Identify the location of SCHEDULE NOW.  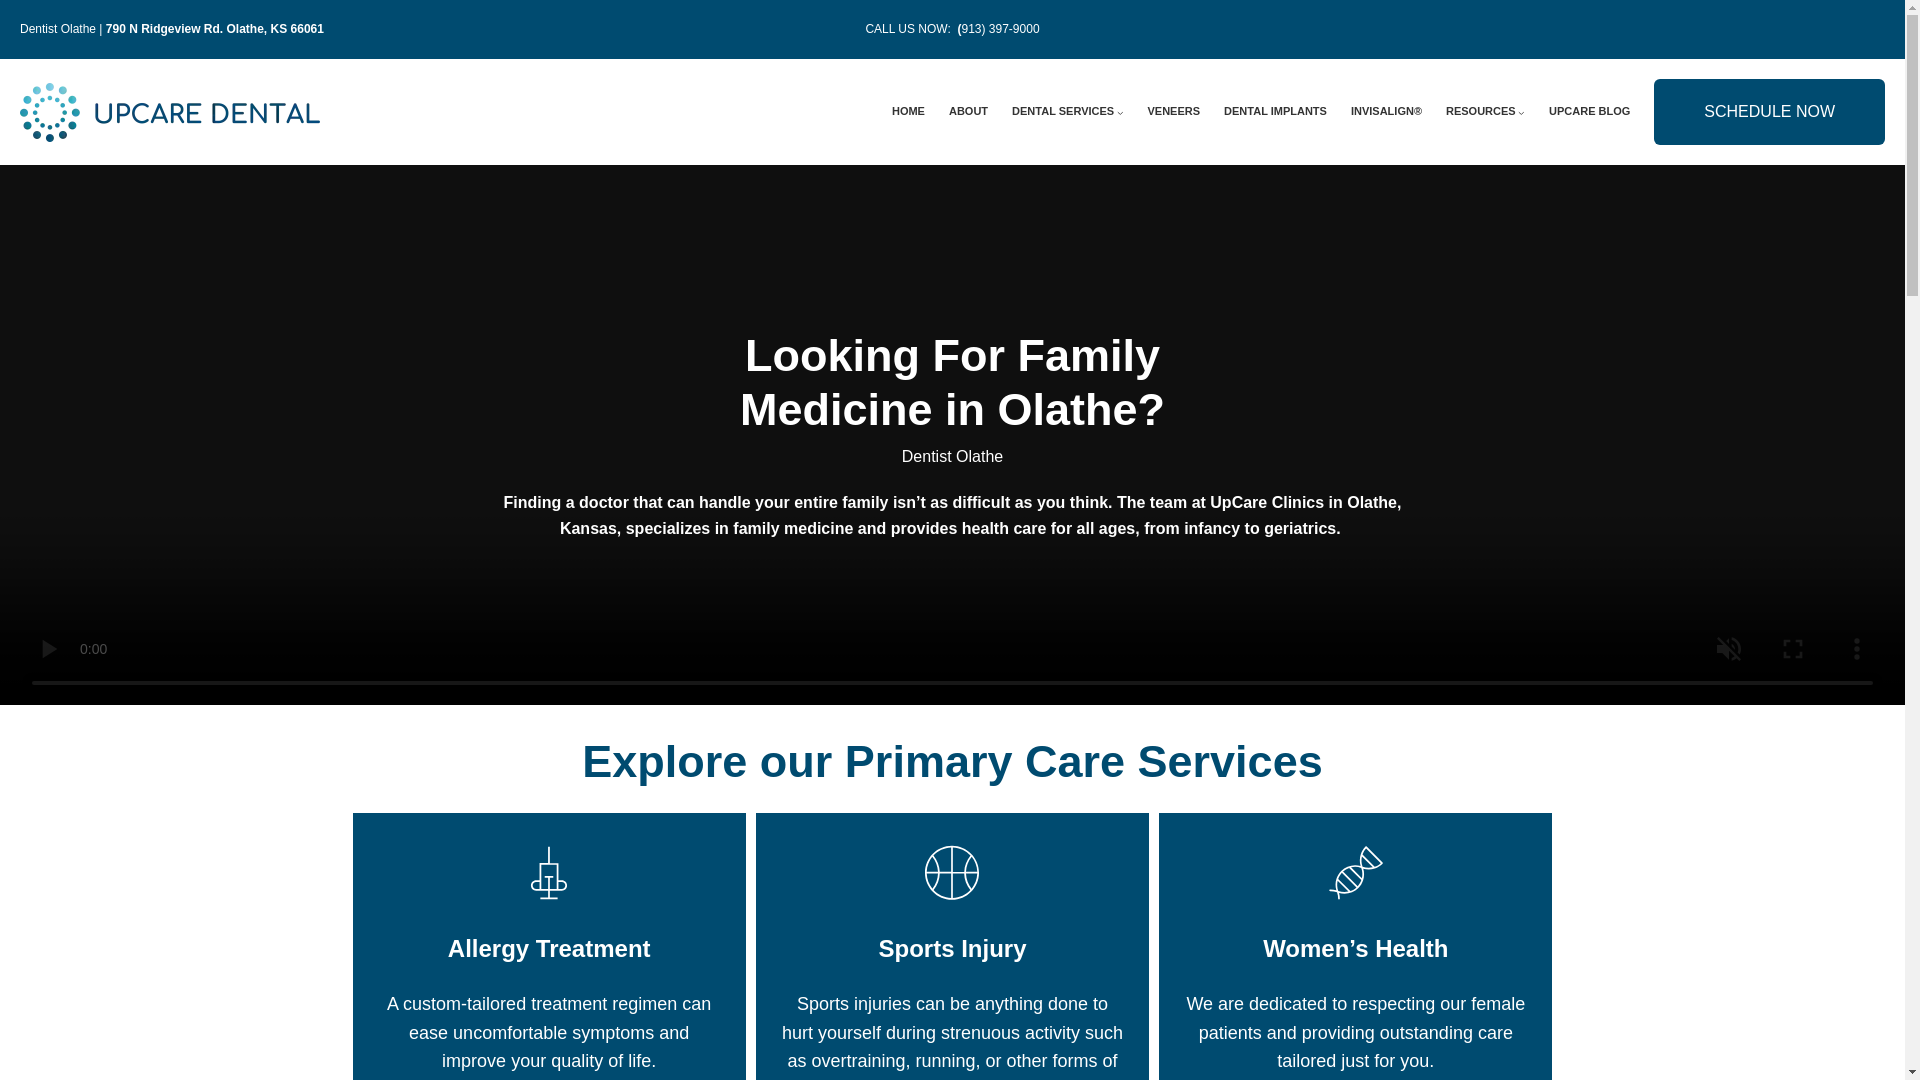
(1769, 111).